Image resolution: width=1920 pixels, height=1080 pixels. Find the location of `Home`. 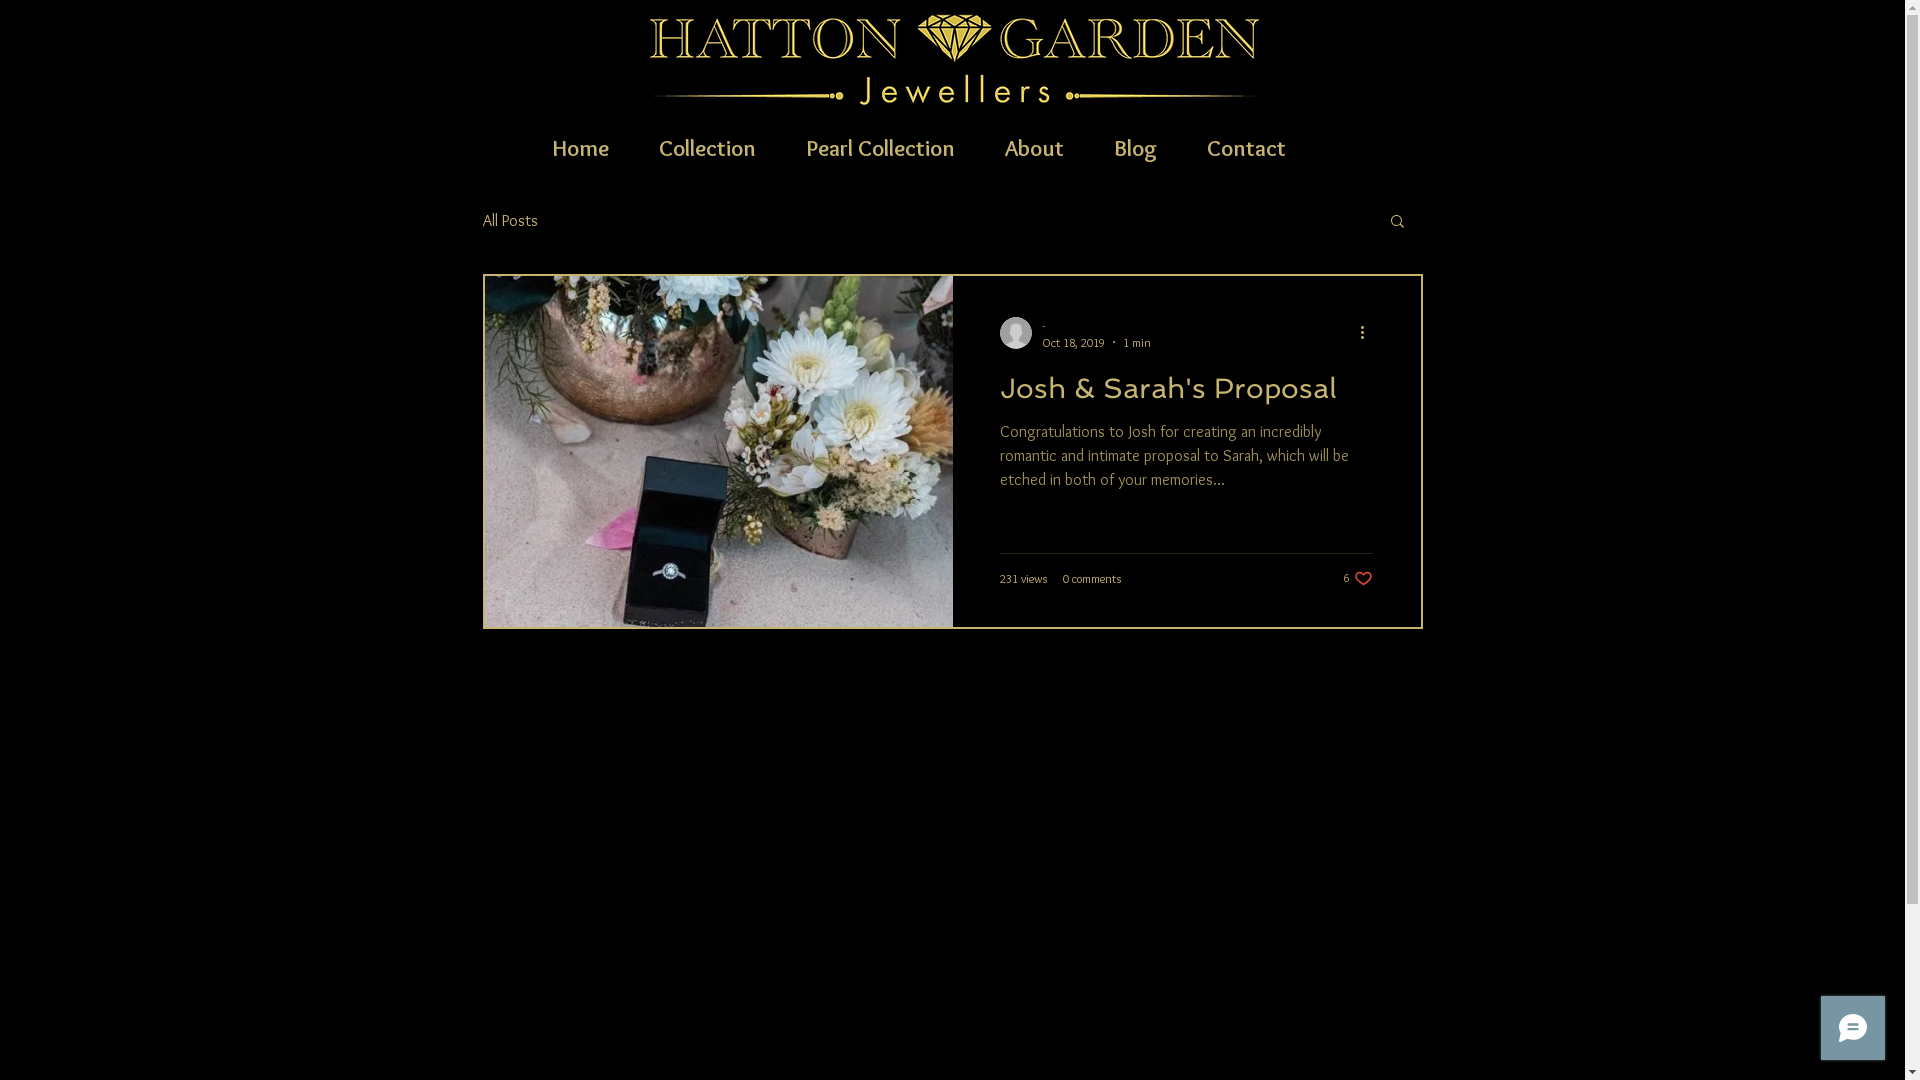

Home is located at coordinates (581, 146).